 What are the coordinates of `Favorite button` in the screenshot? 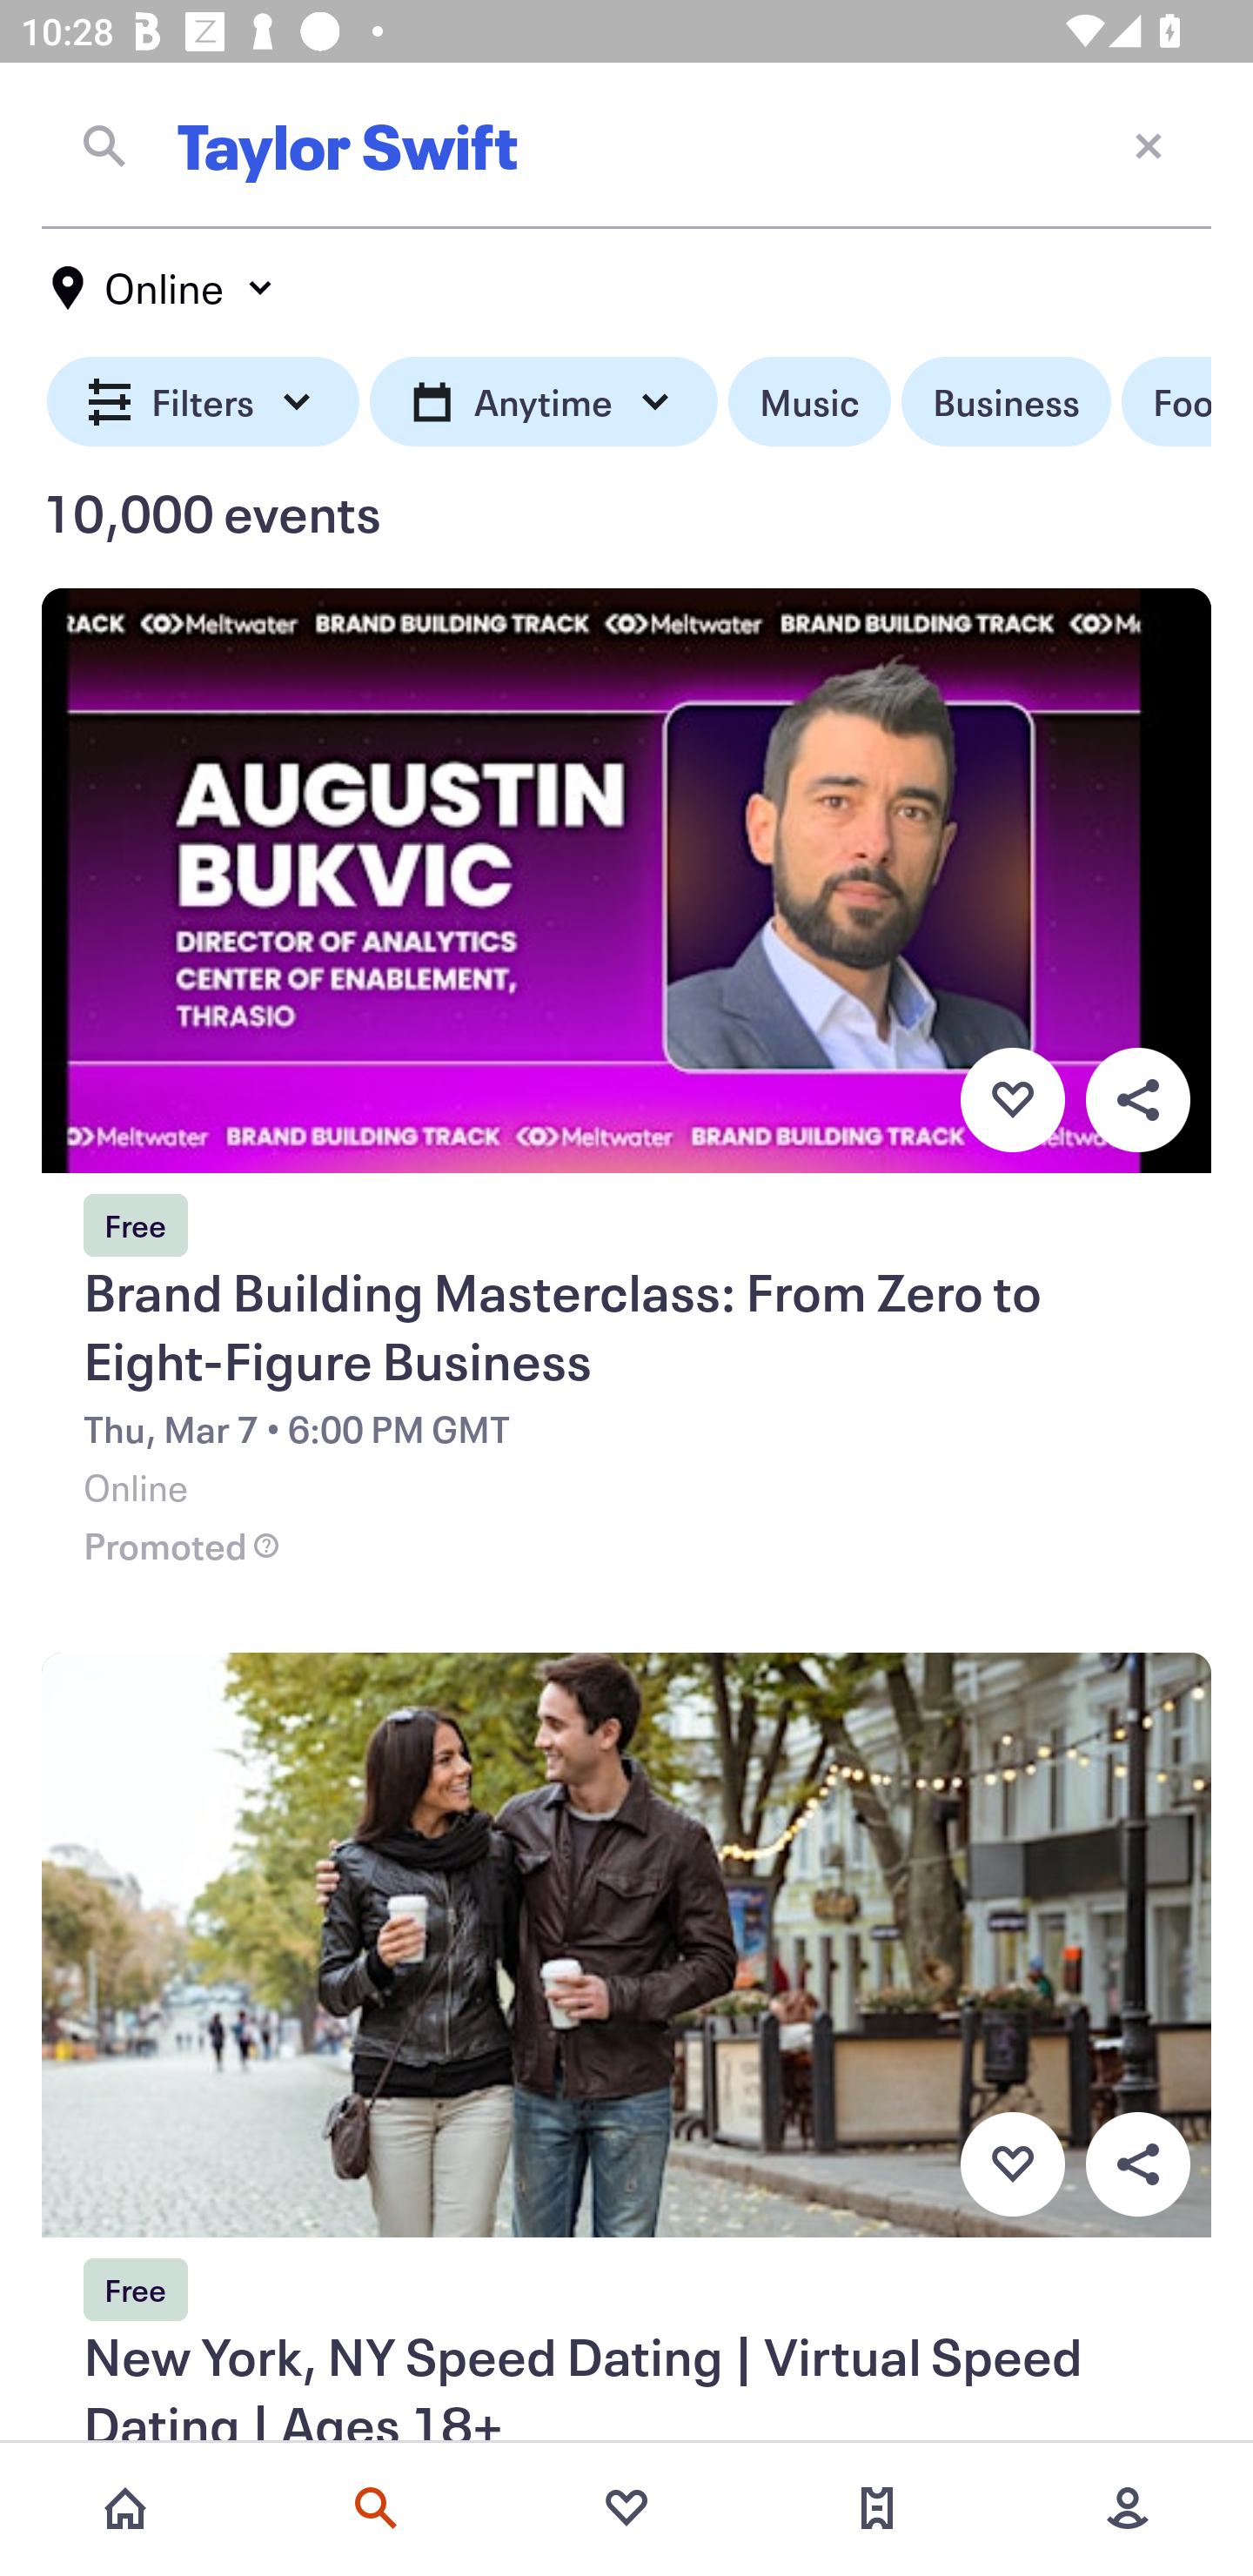 It's located at (1012, 1099).